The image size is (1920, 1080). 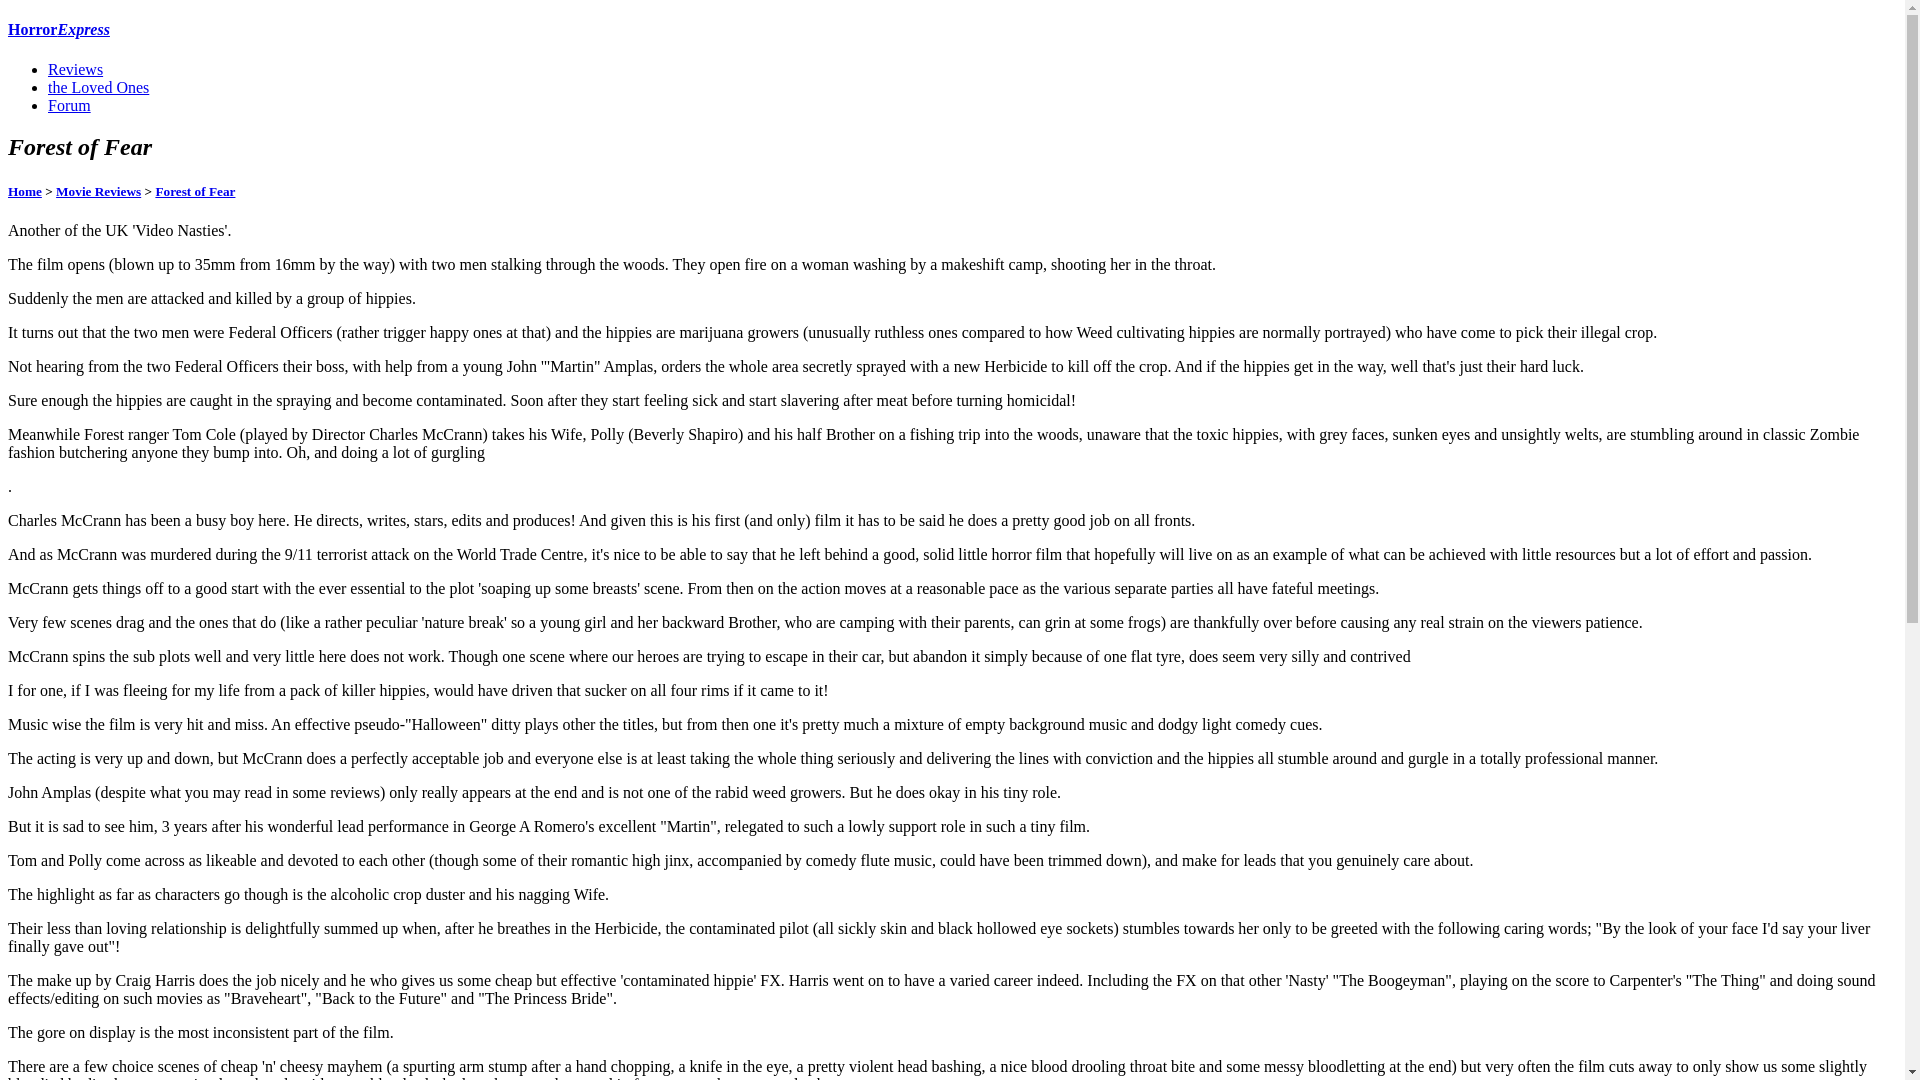 What do you see at coordinates (58, 28) in the screenshot?
I see `HorrorExpress` at bounding box center [58, 28].